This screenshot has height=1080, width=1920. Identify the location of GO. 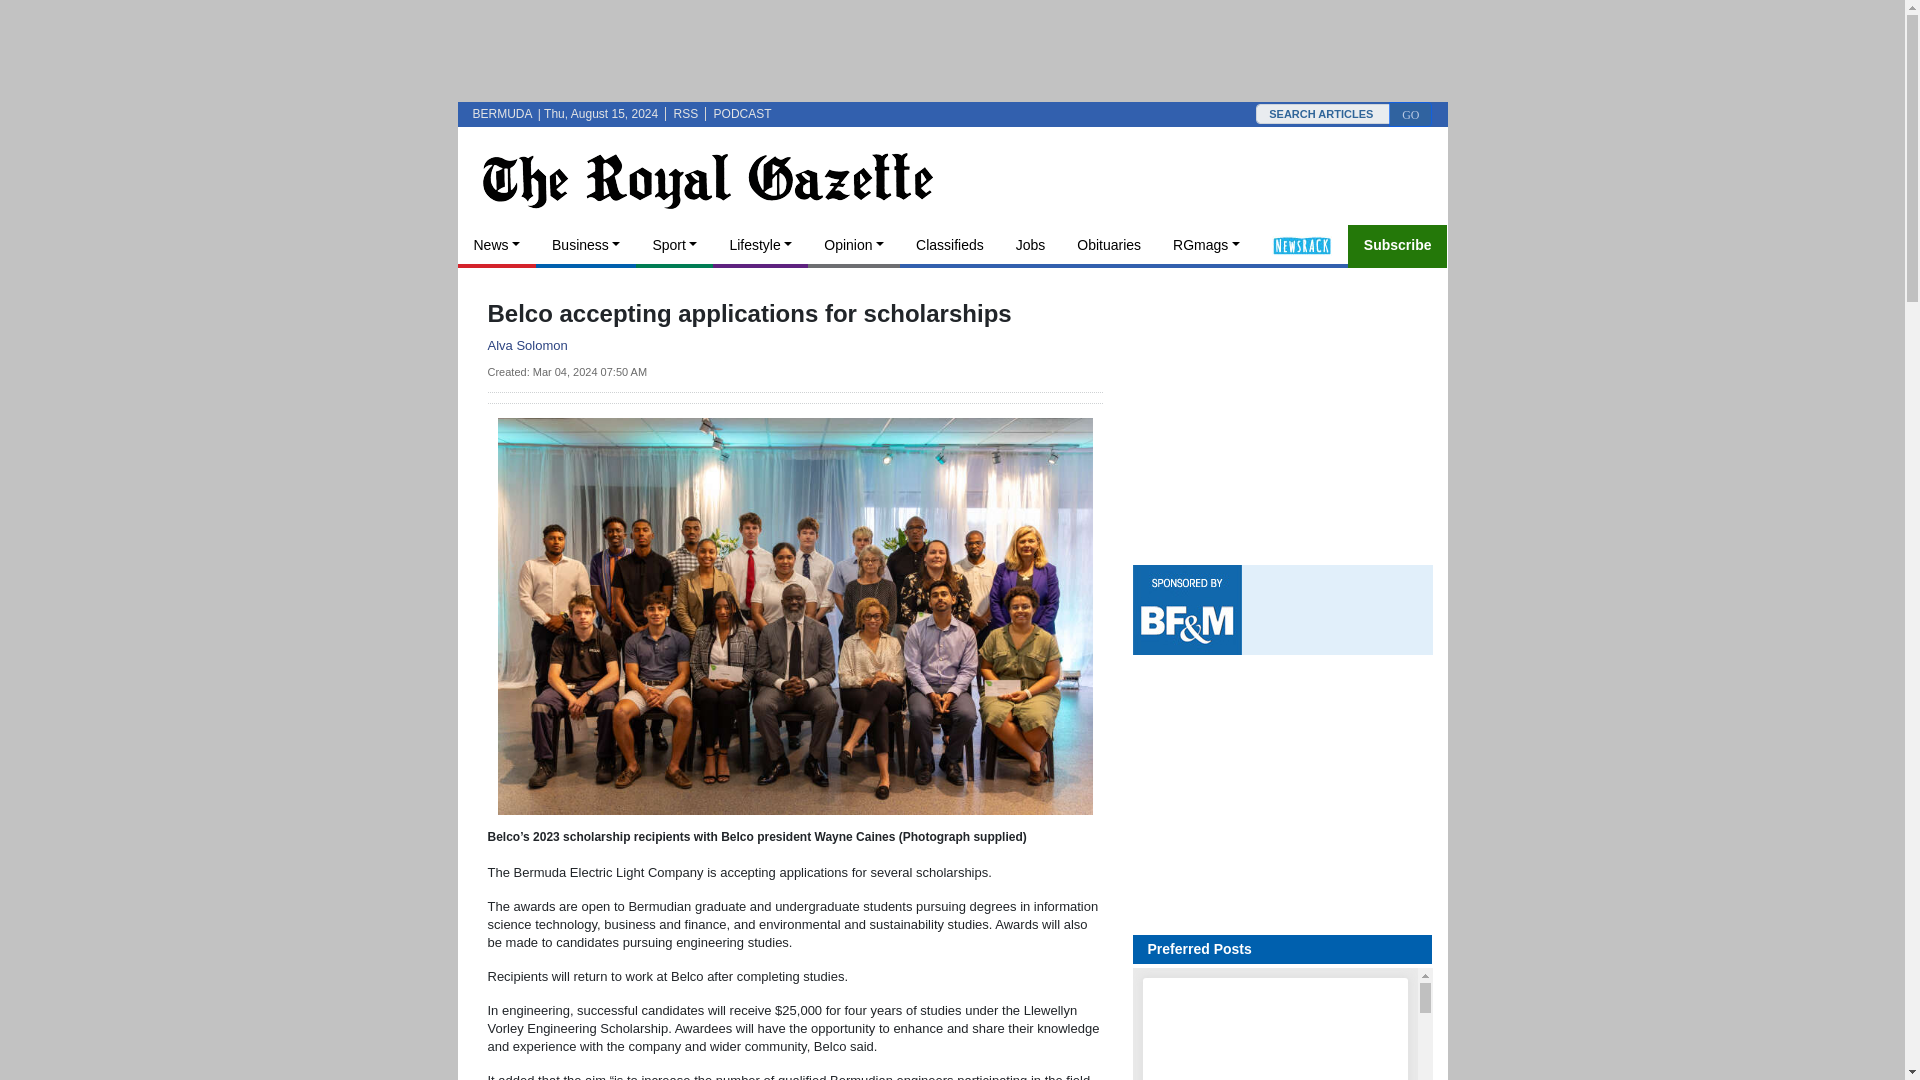
(1410, 114).